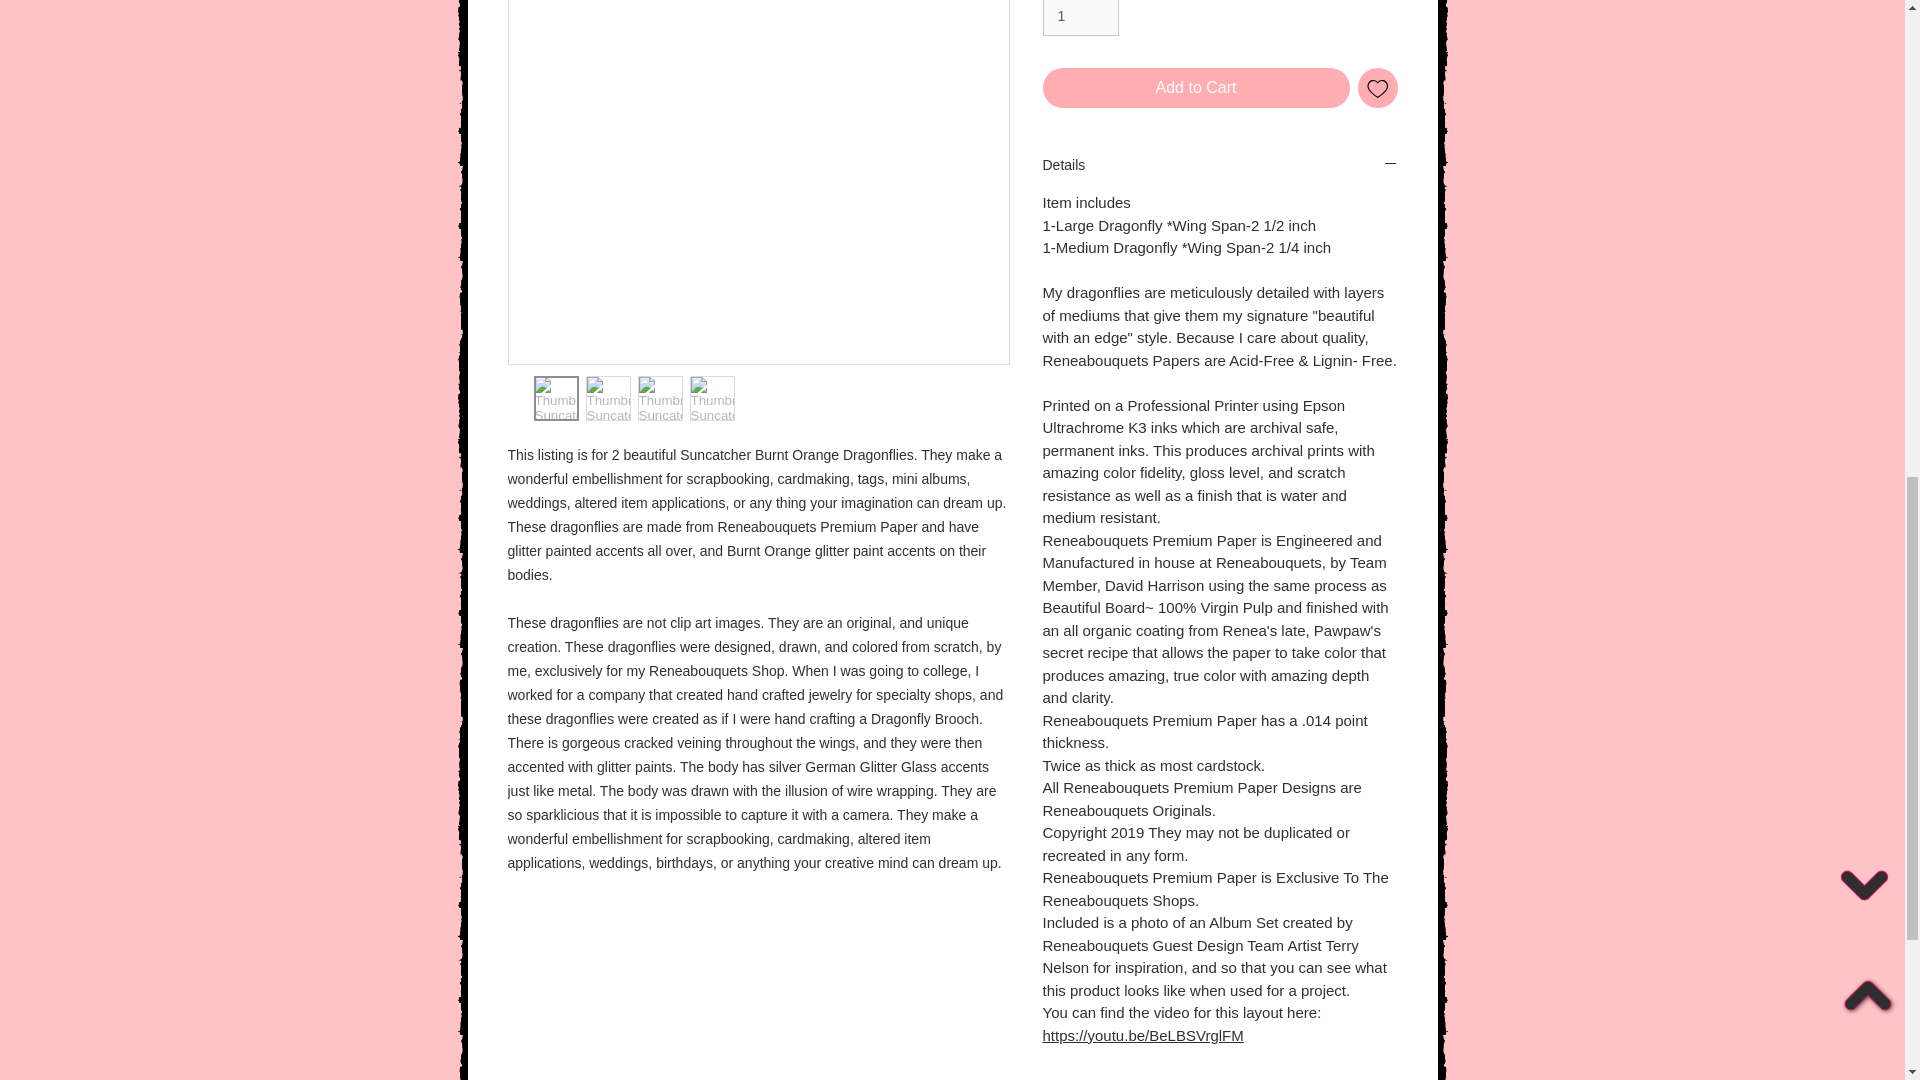  What do you see at coordinates (1080, 18) in the screenshot?
I see `1` at bounding box center [1080, 18].